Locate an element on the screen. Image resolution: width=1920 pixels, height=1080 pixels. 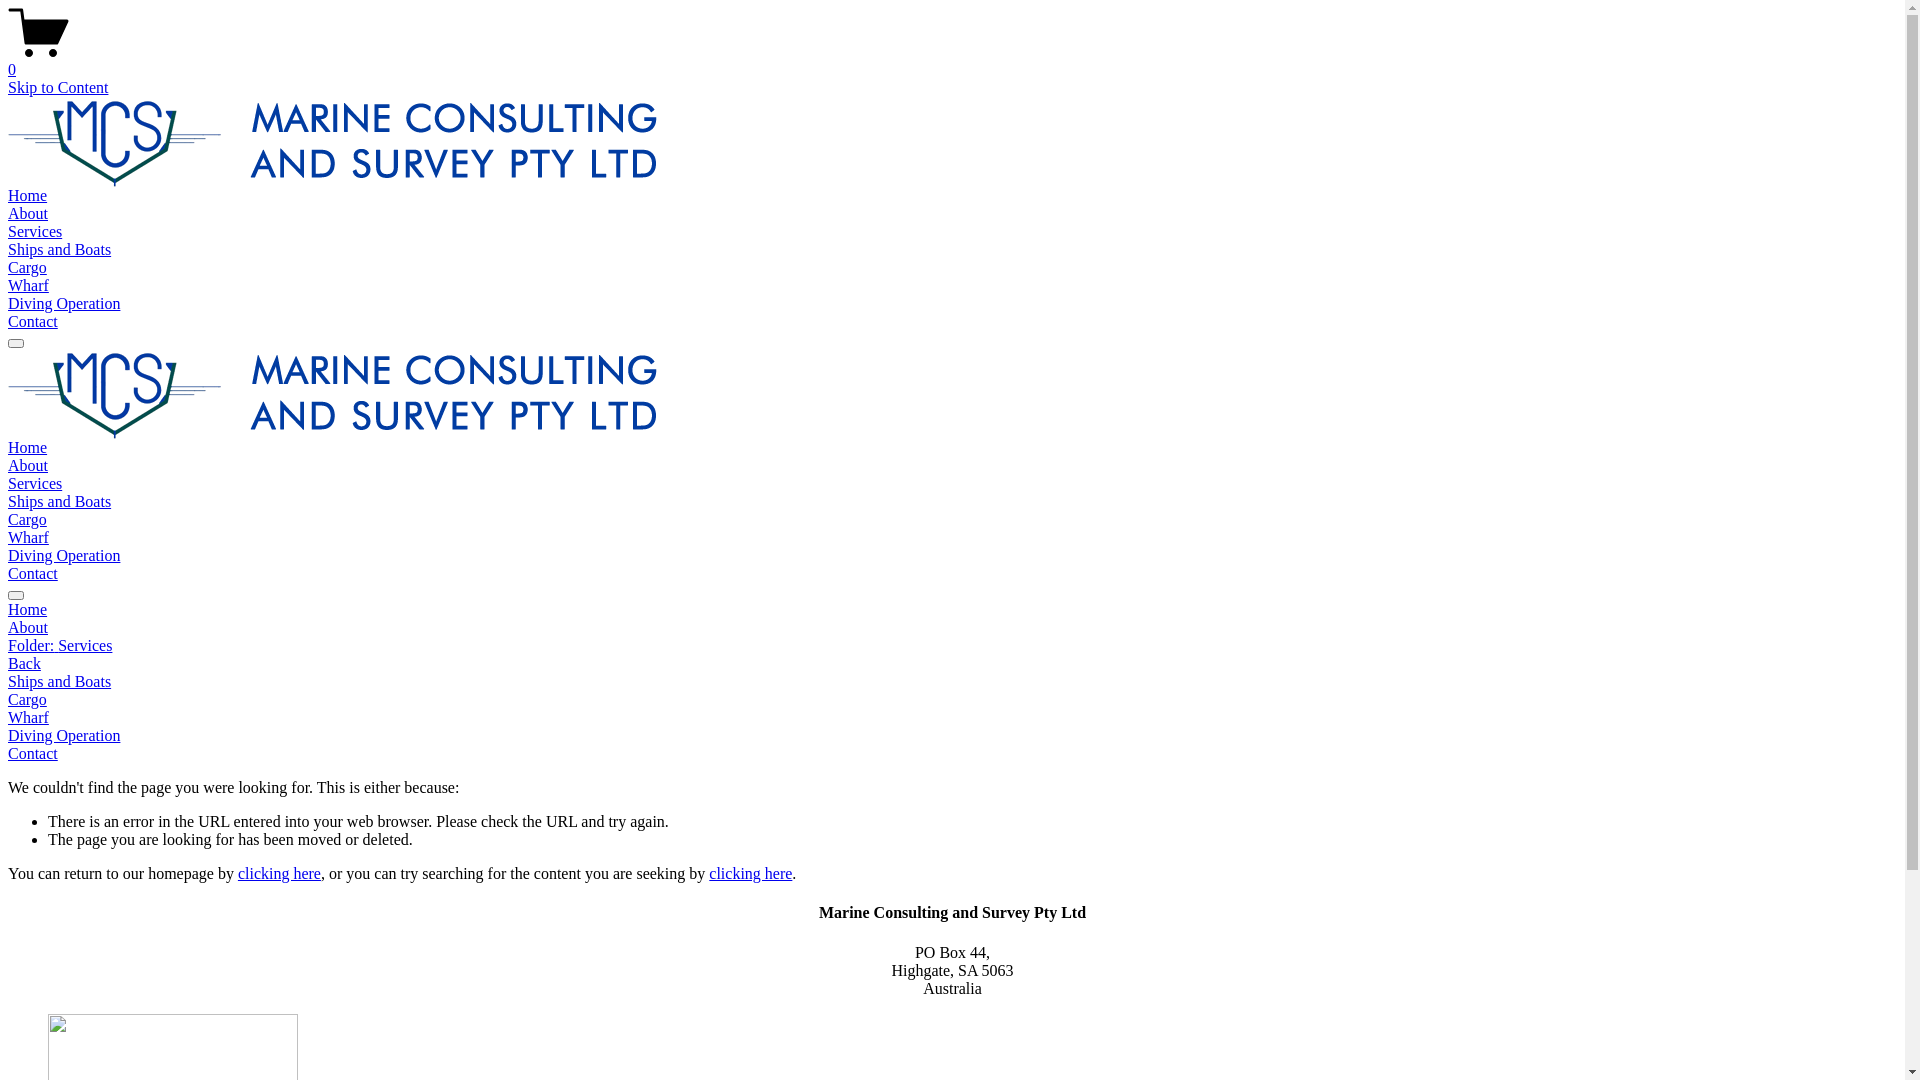
Ships and Boats is located at coordinates (952, 682).